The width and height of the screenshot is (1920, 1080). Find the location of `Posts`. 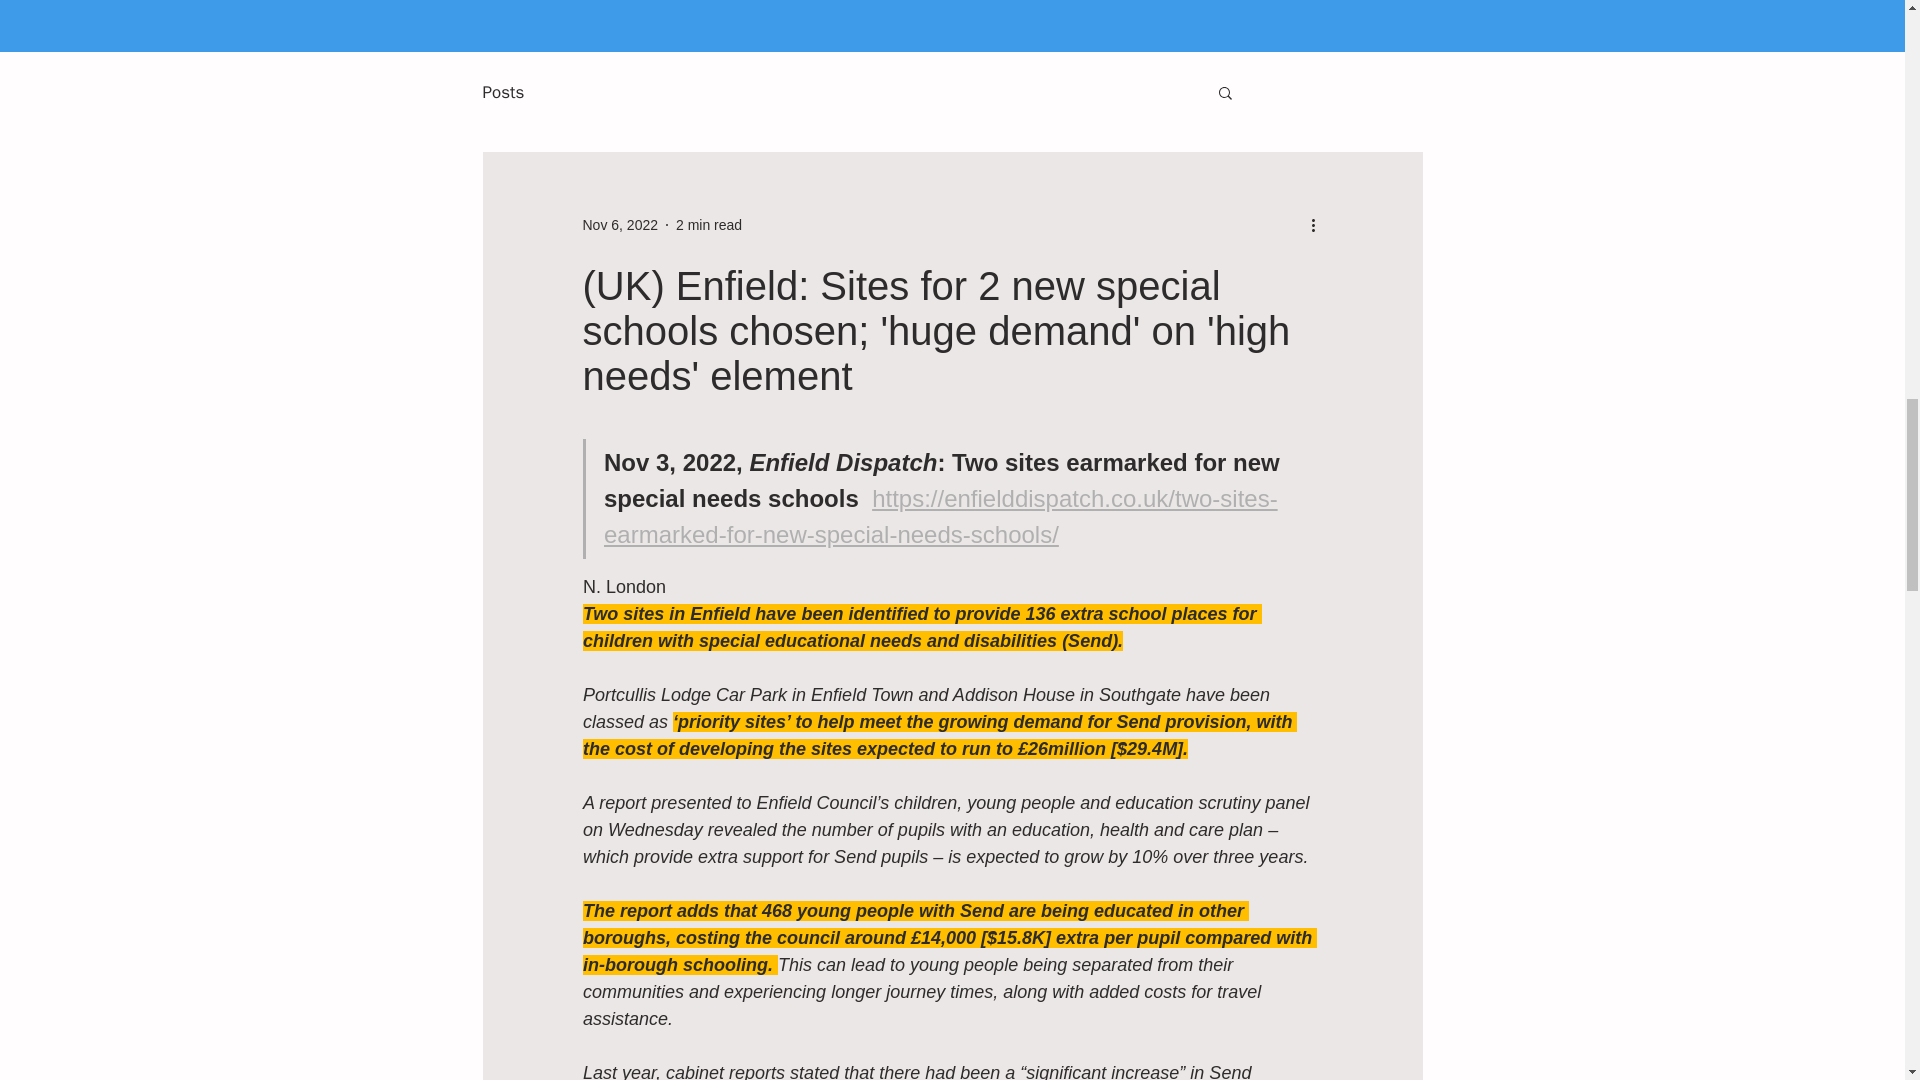

Posts is located at coordinates (502, 90).